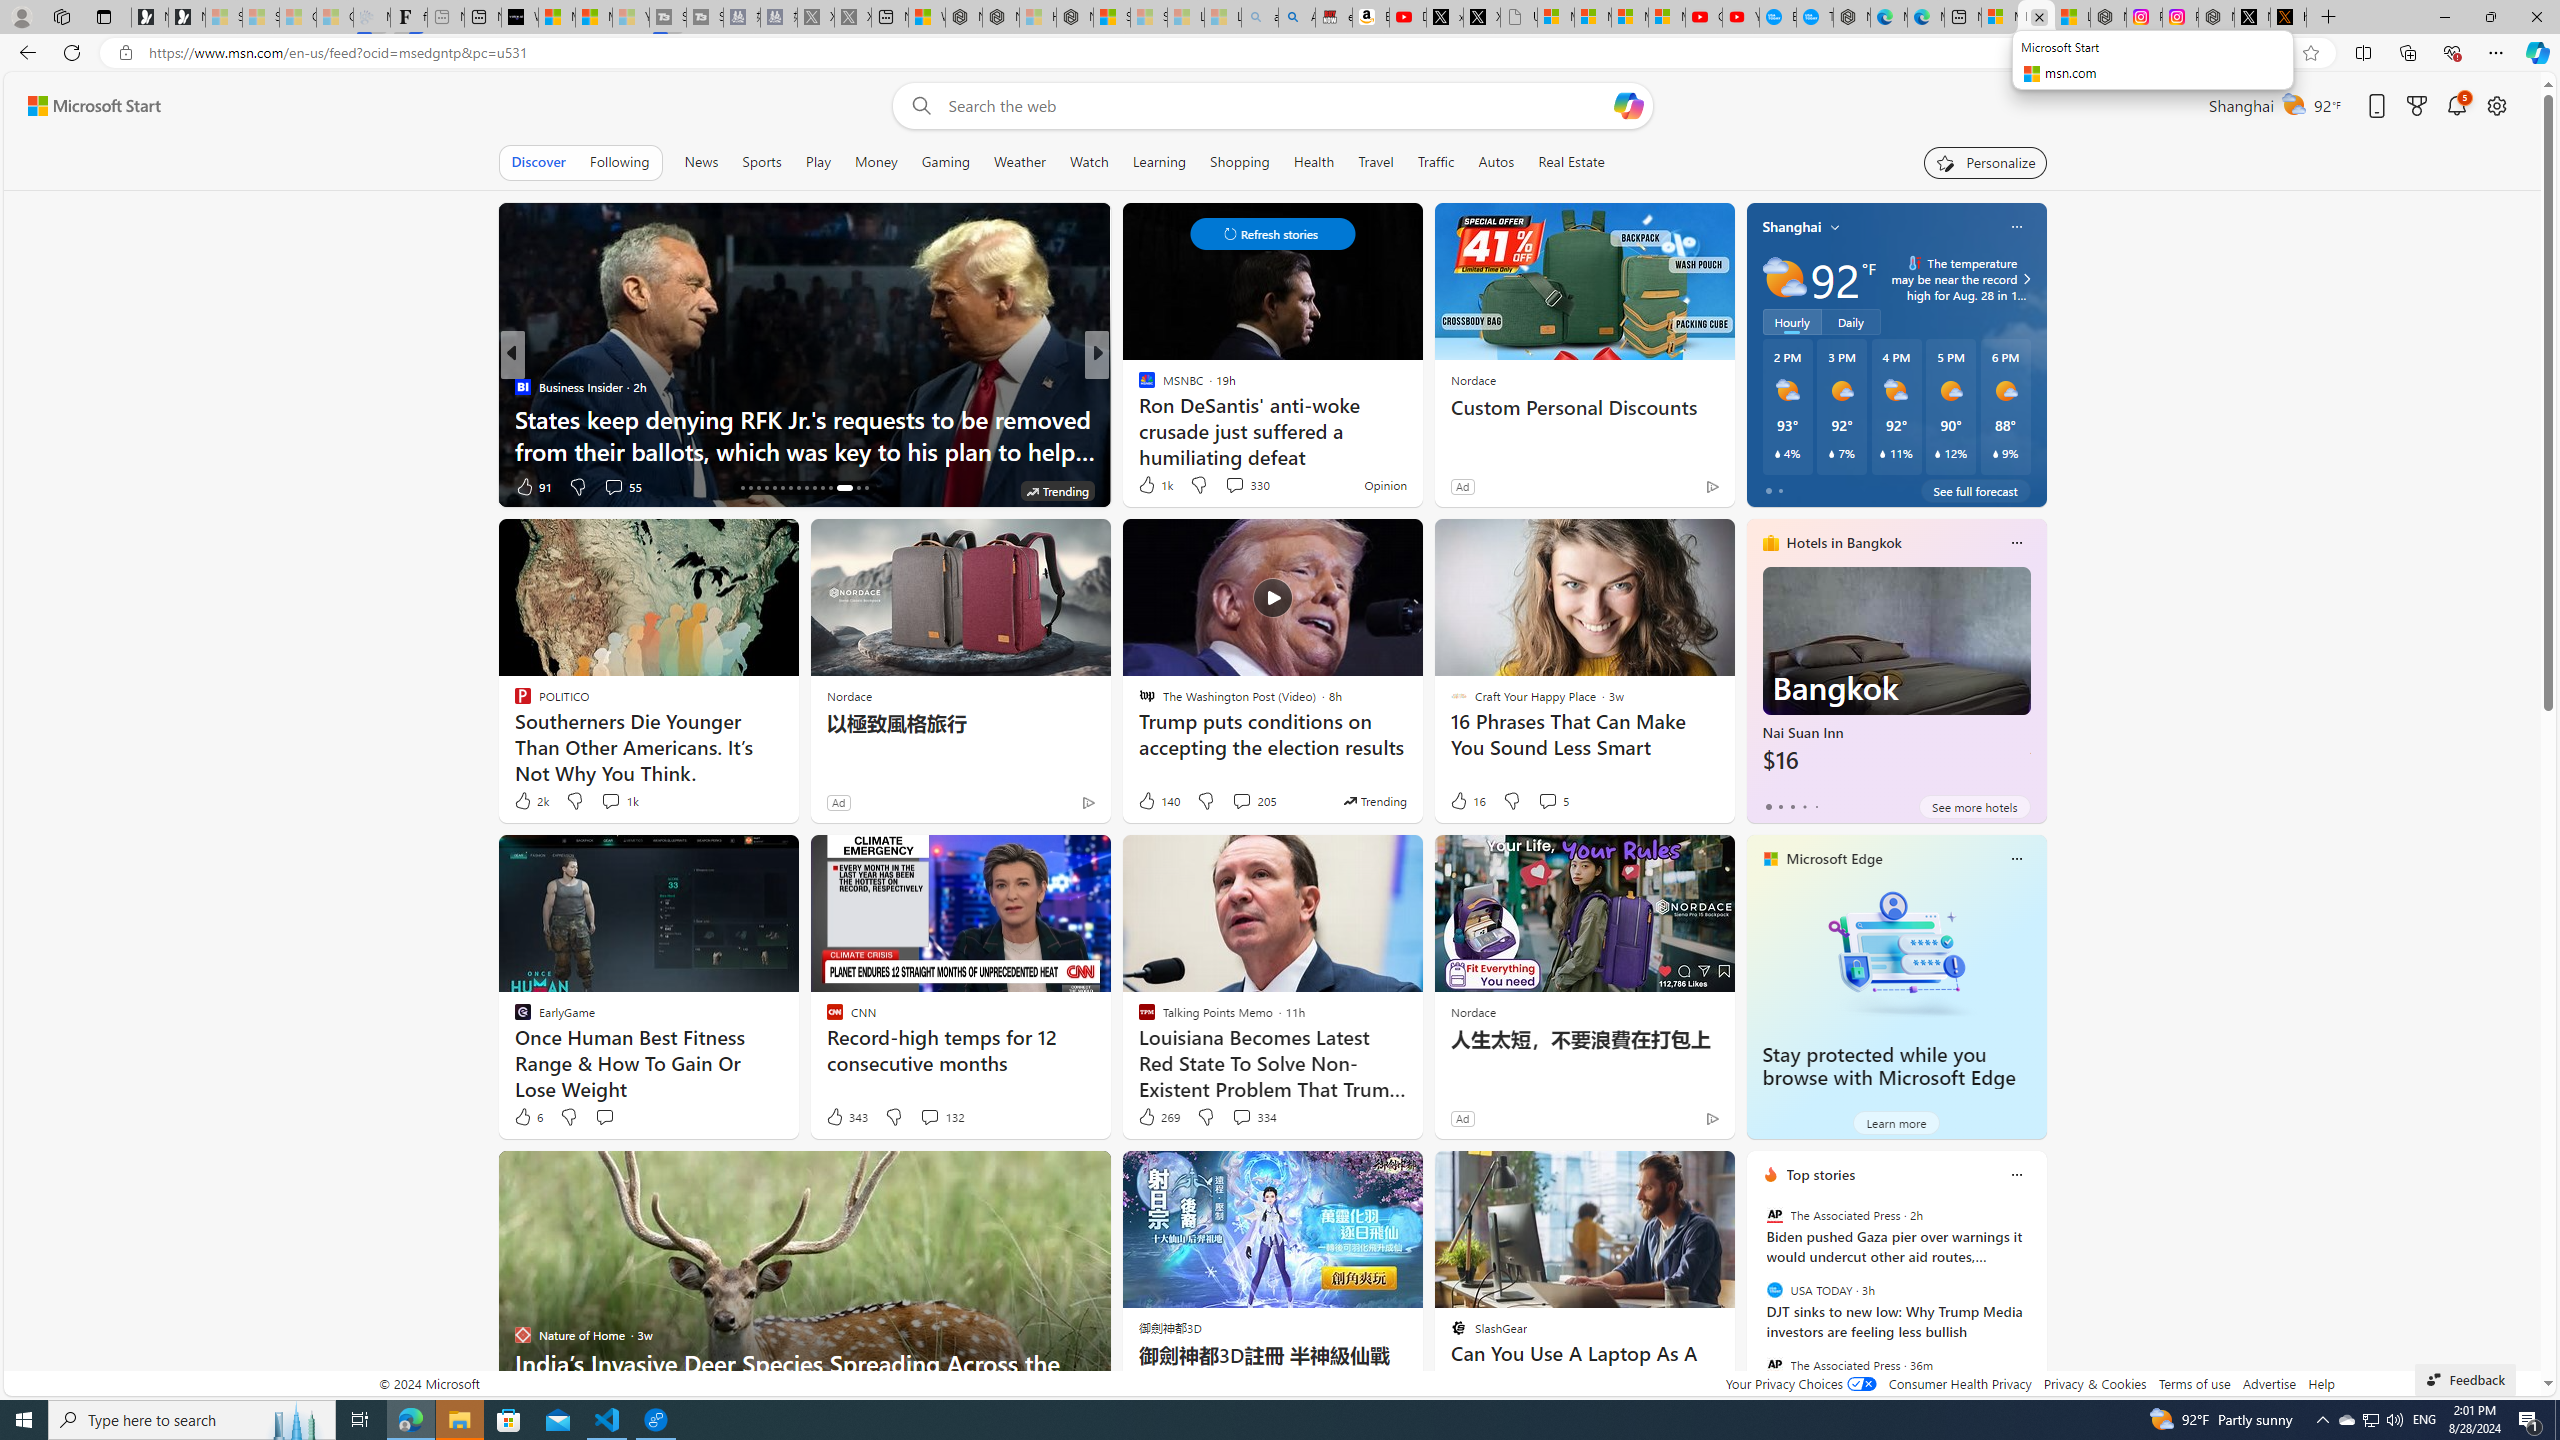 This screenshot has width=2560, height=1440. I want to click on Money, so click(876, 162).